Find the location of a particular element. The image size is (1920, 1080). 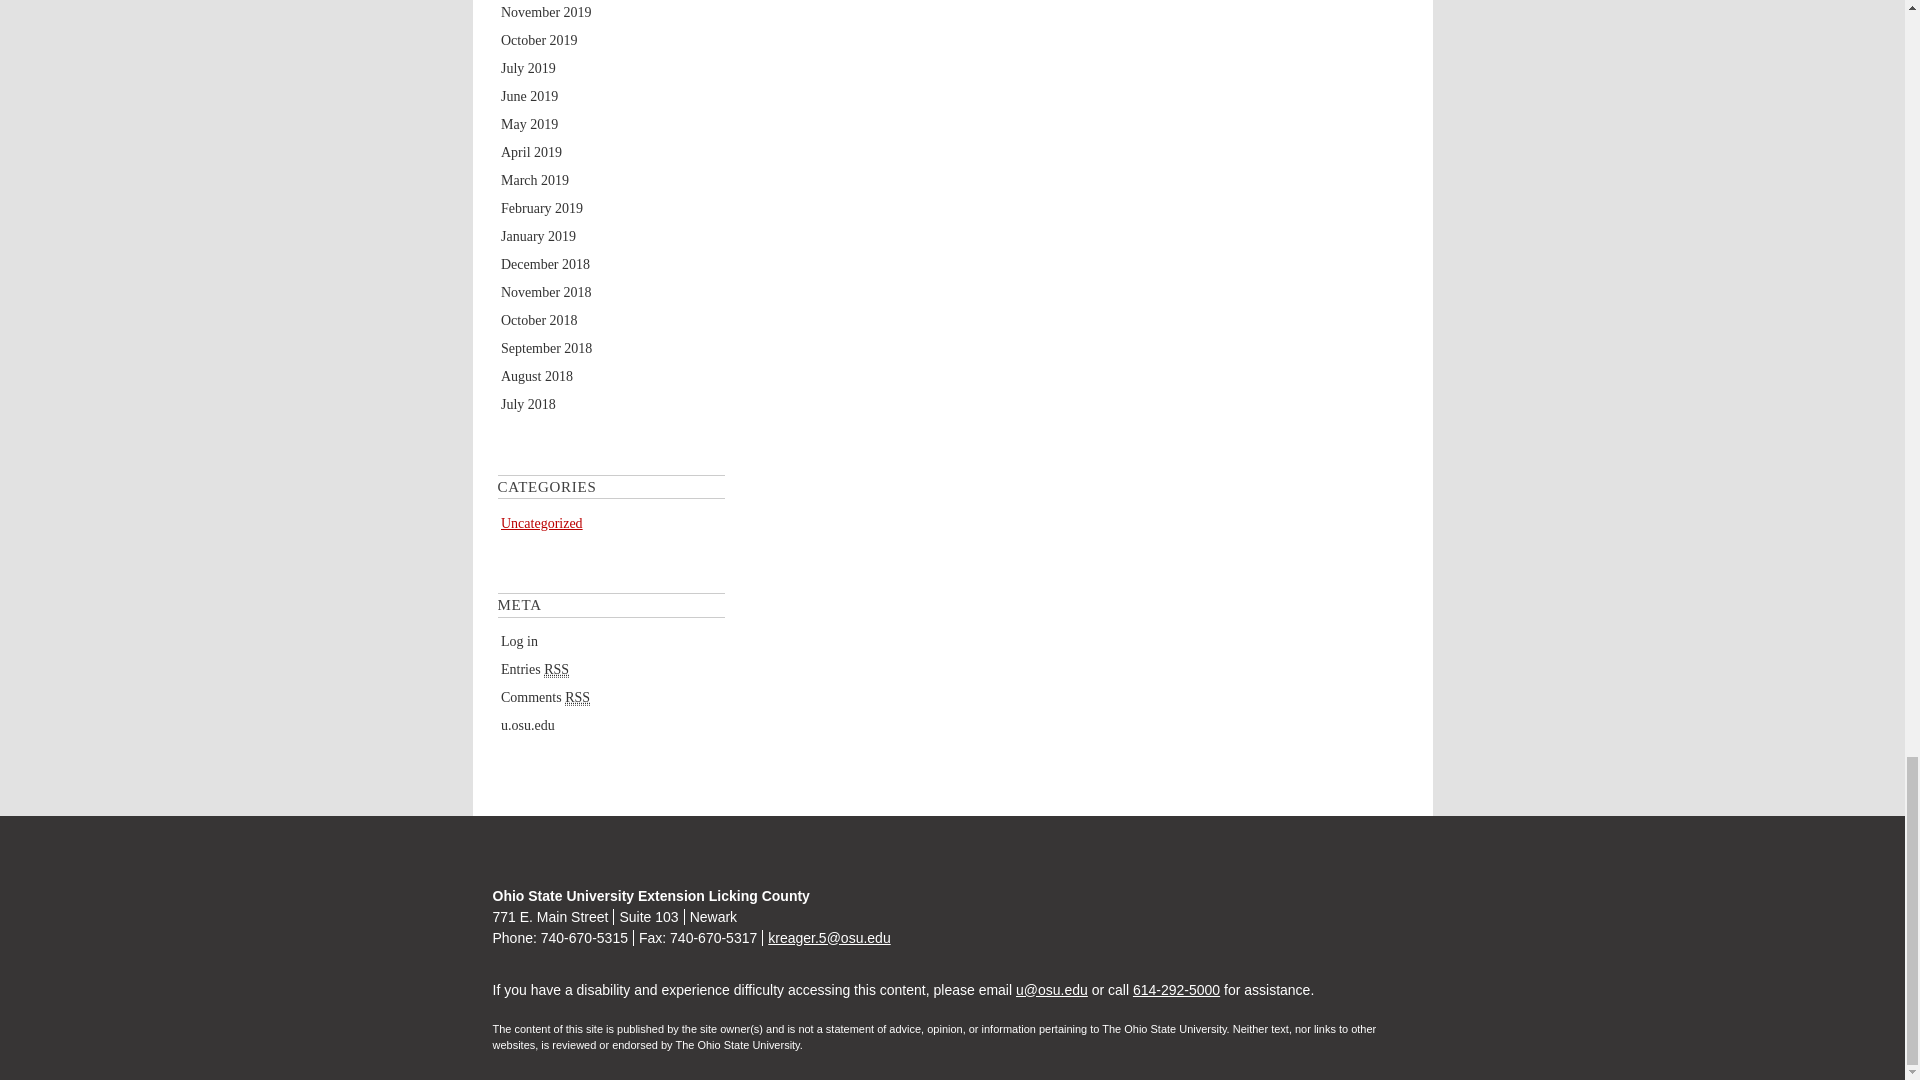

Really Simple Syndication is located at coordinates (576, 698).